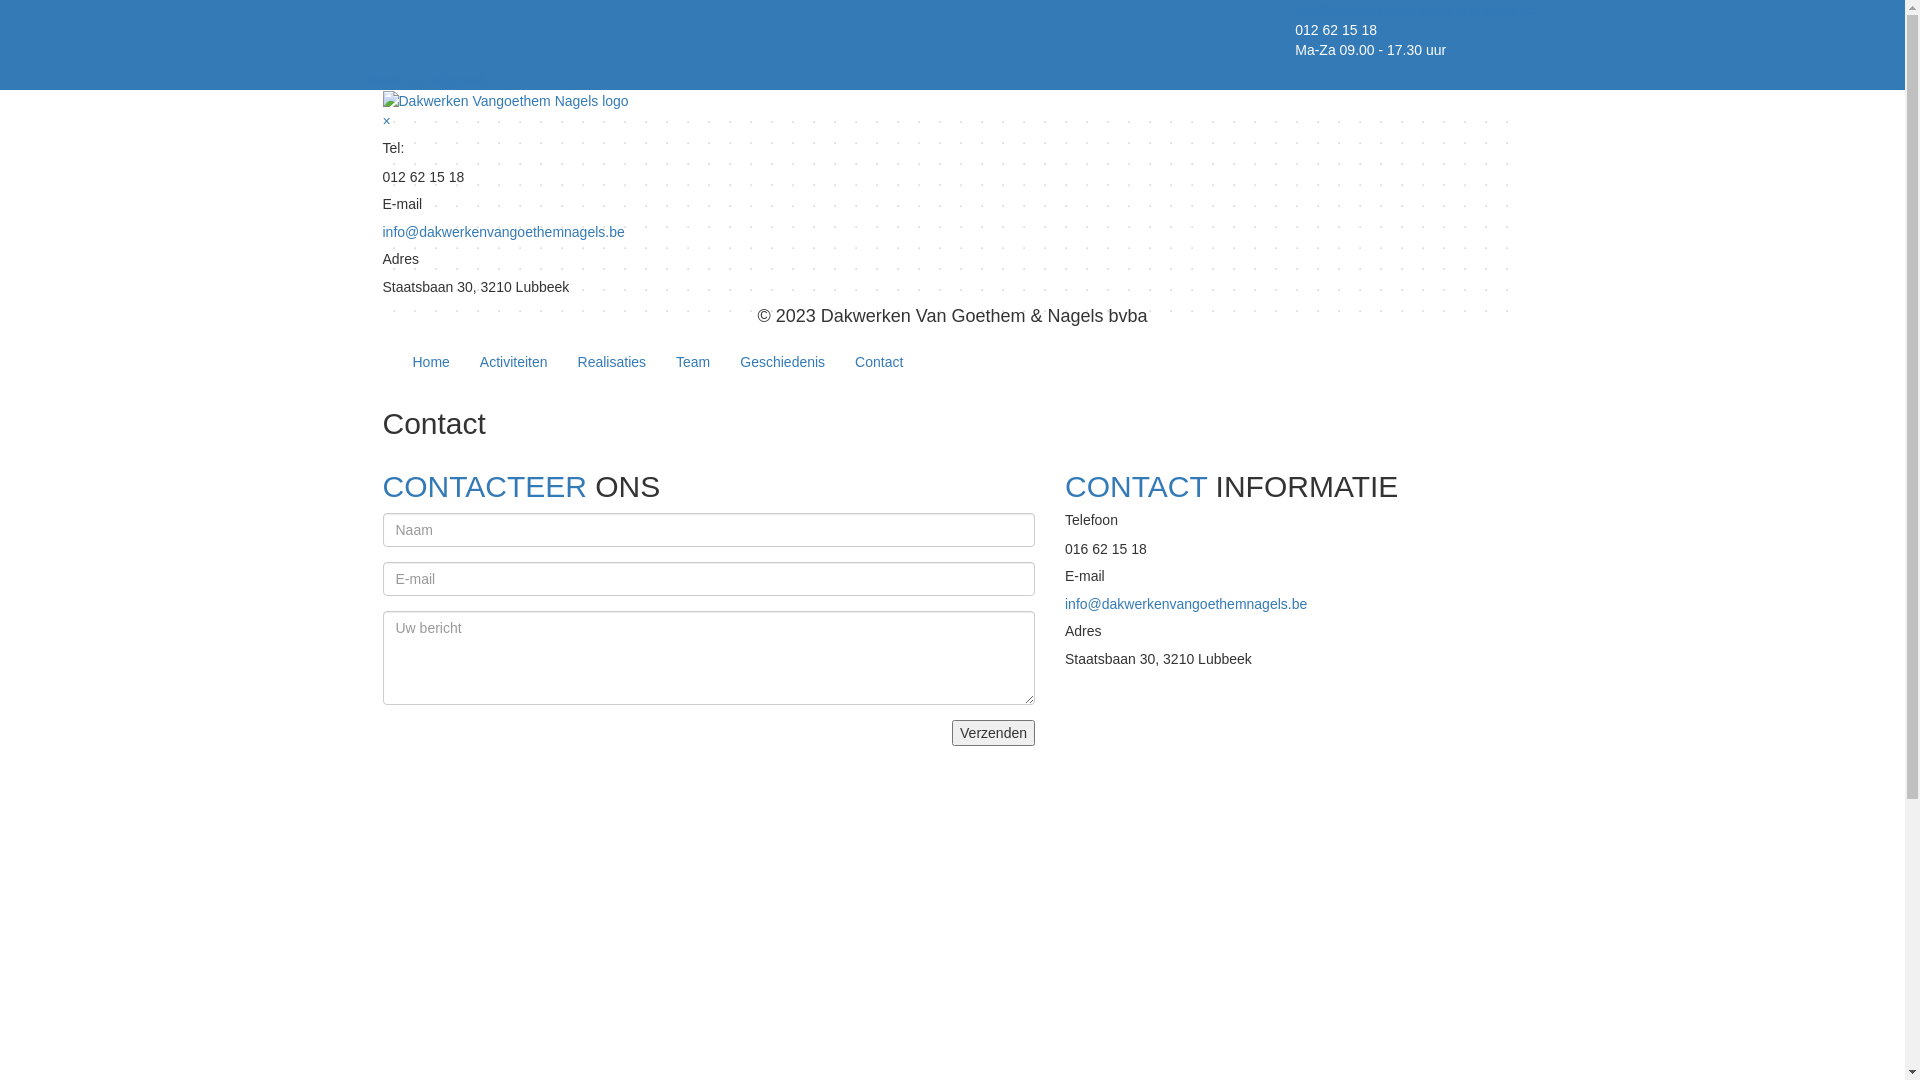  I want to click on Contact, so click(879, 362).